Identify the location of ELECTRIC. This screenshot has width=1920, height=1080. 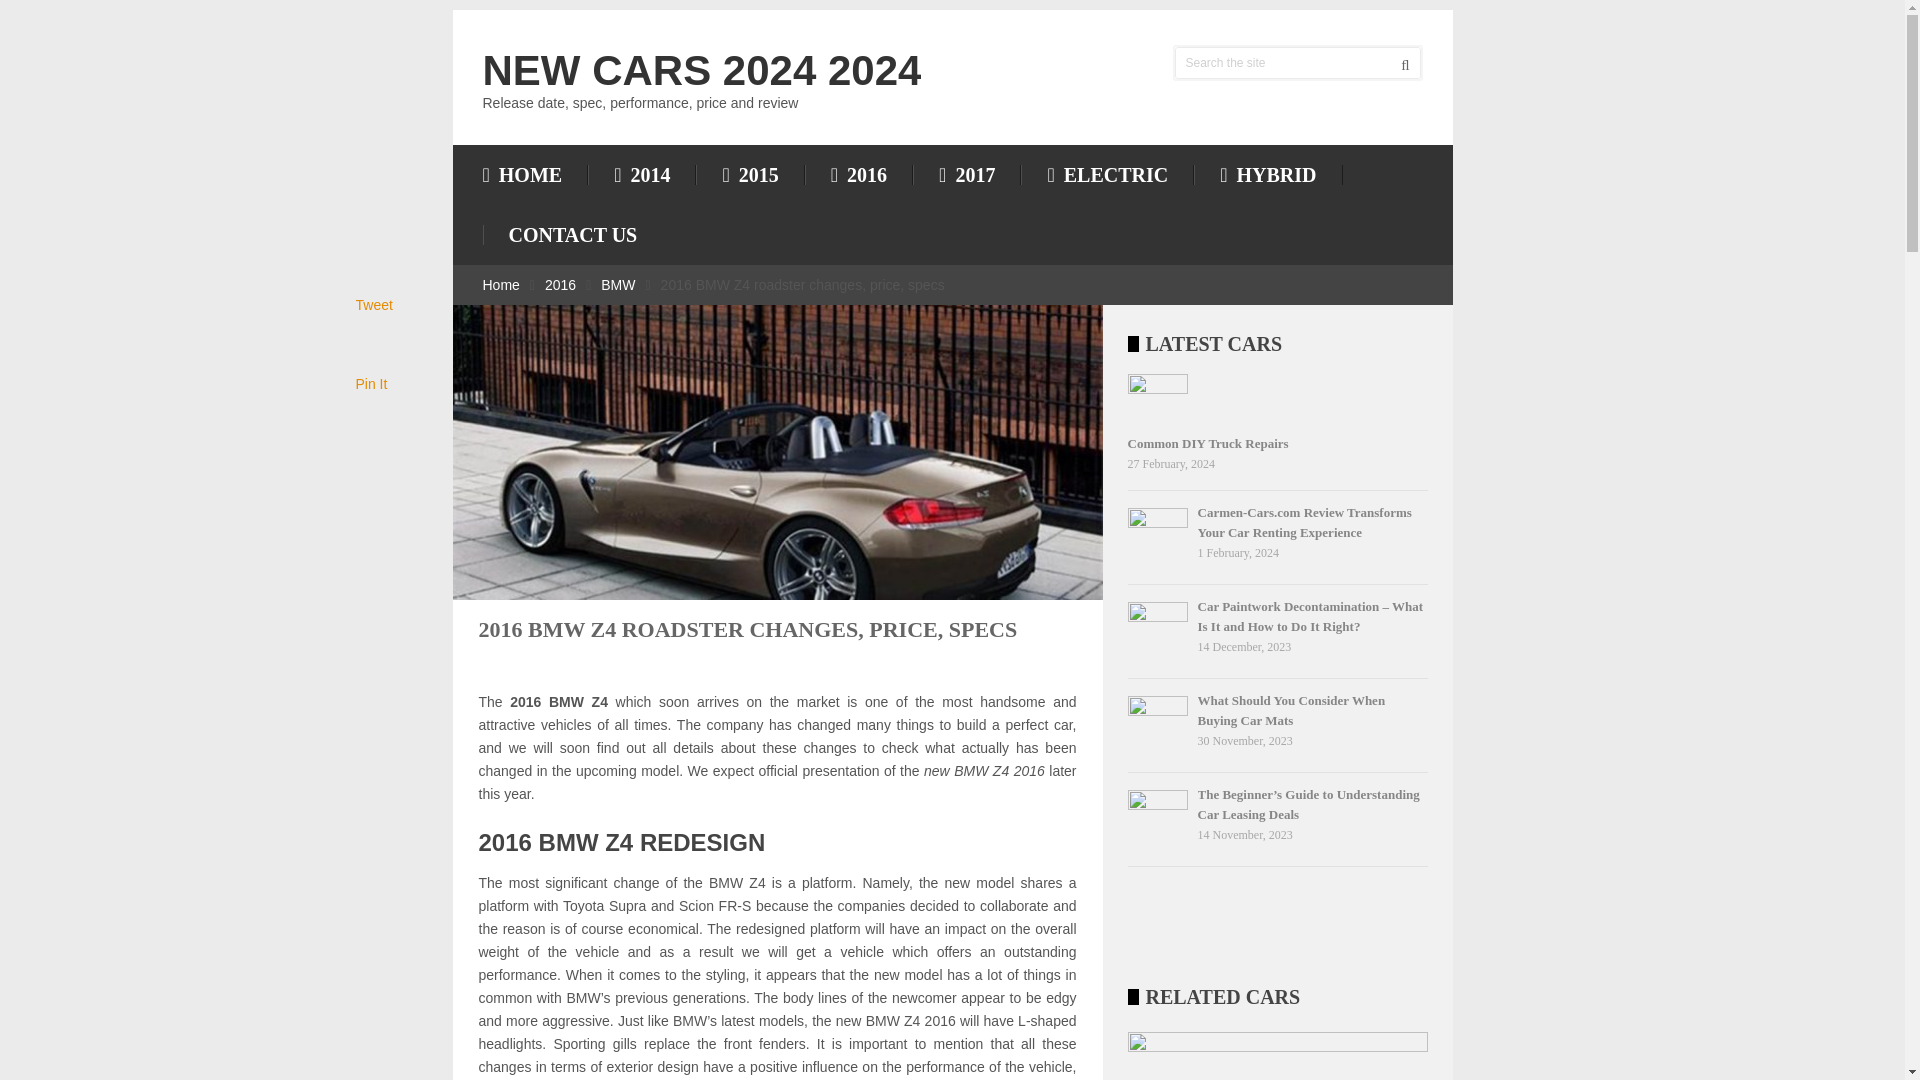
(1108, 174).